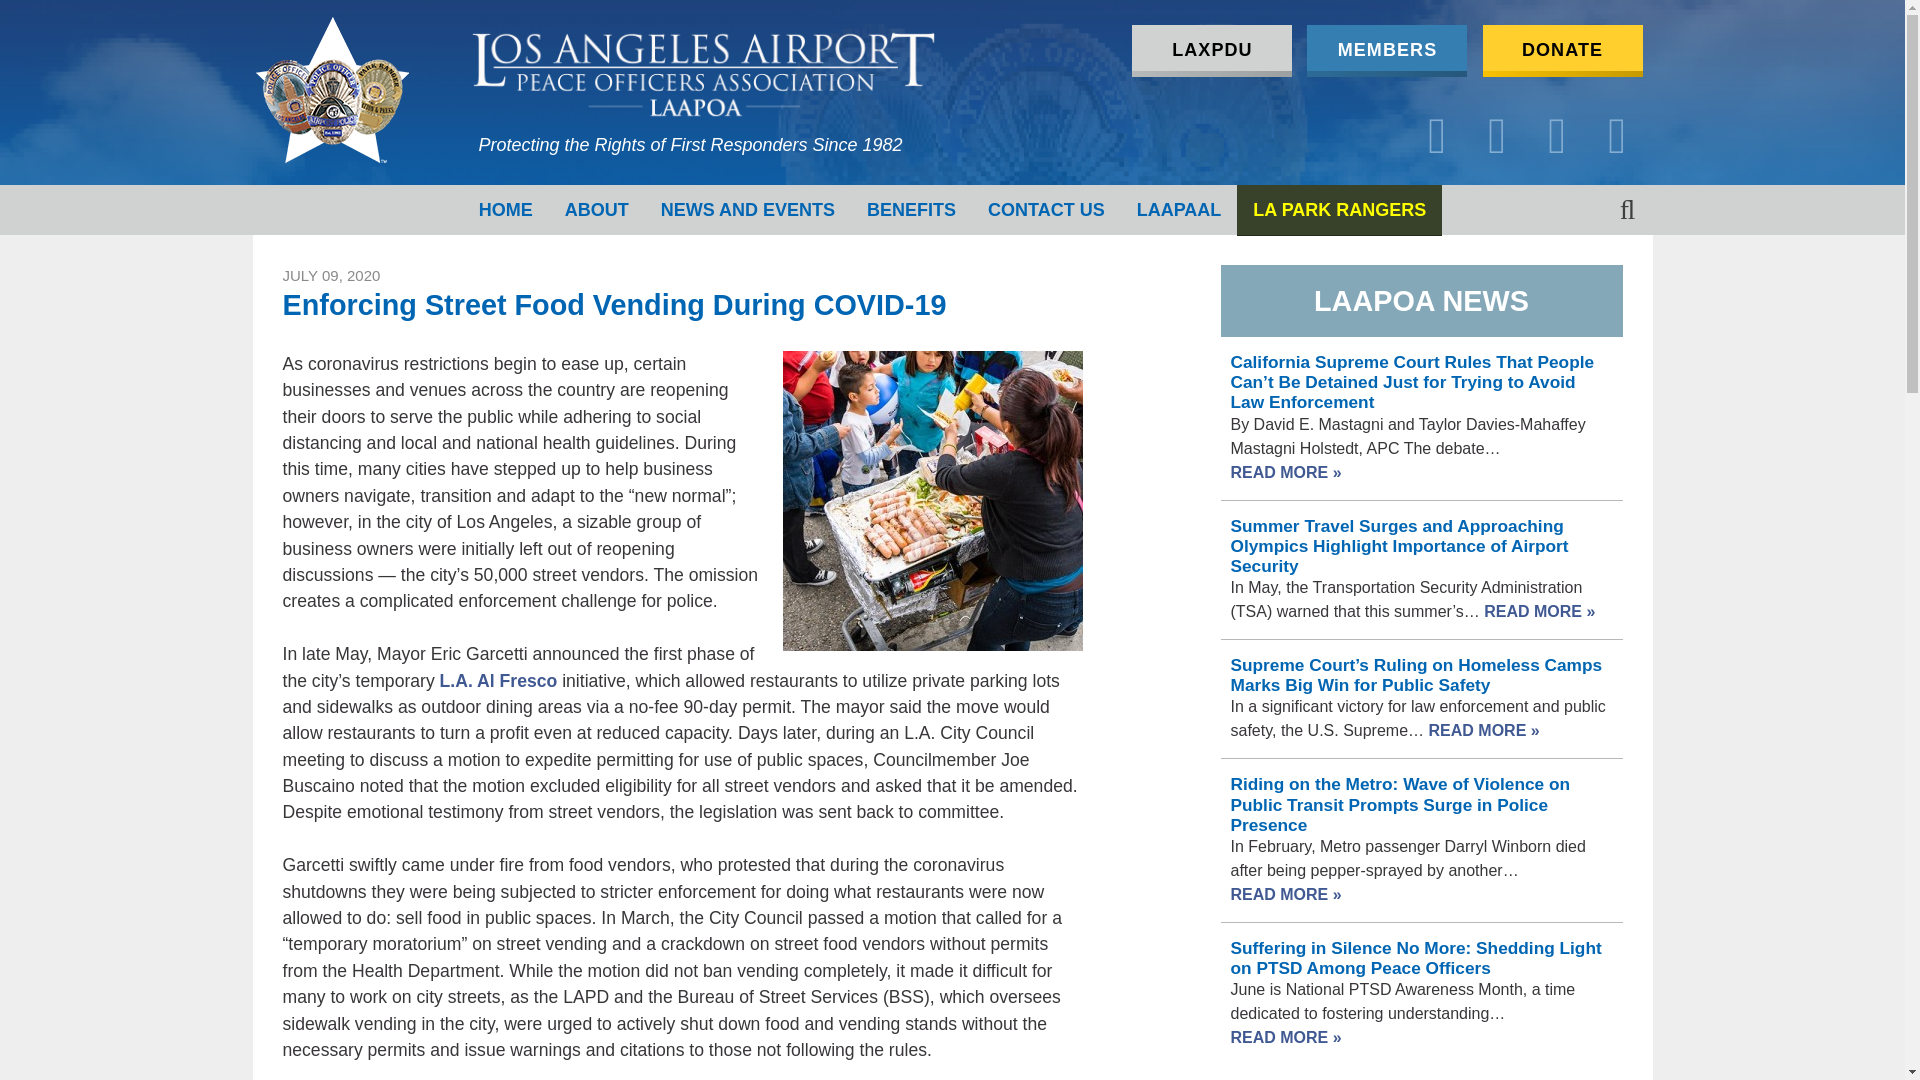  Describe the element at coordinates (1557, 136) in the screenshot. I see `Instagram` at that location.